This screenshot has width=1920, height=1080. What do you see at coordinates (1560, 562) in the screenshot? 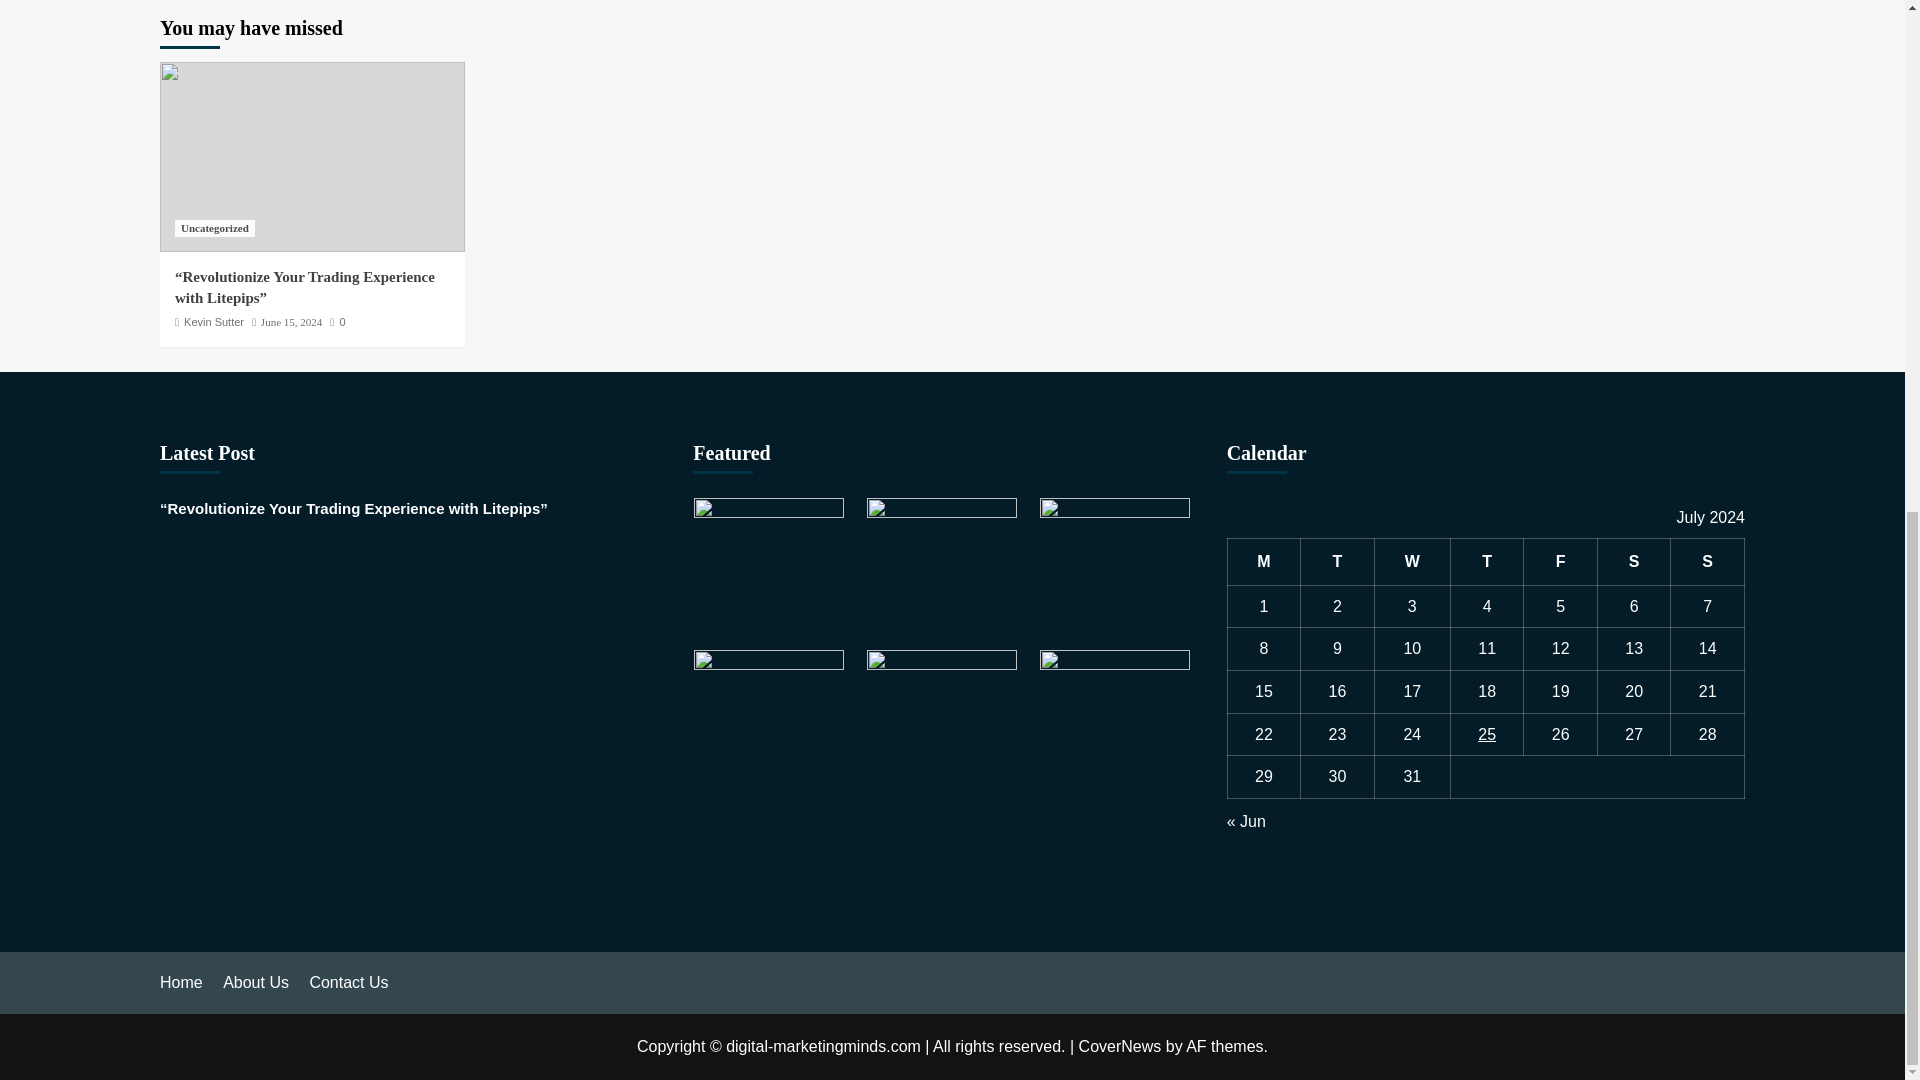
I see `Friday` at bounding box center [1560, 562].